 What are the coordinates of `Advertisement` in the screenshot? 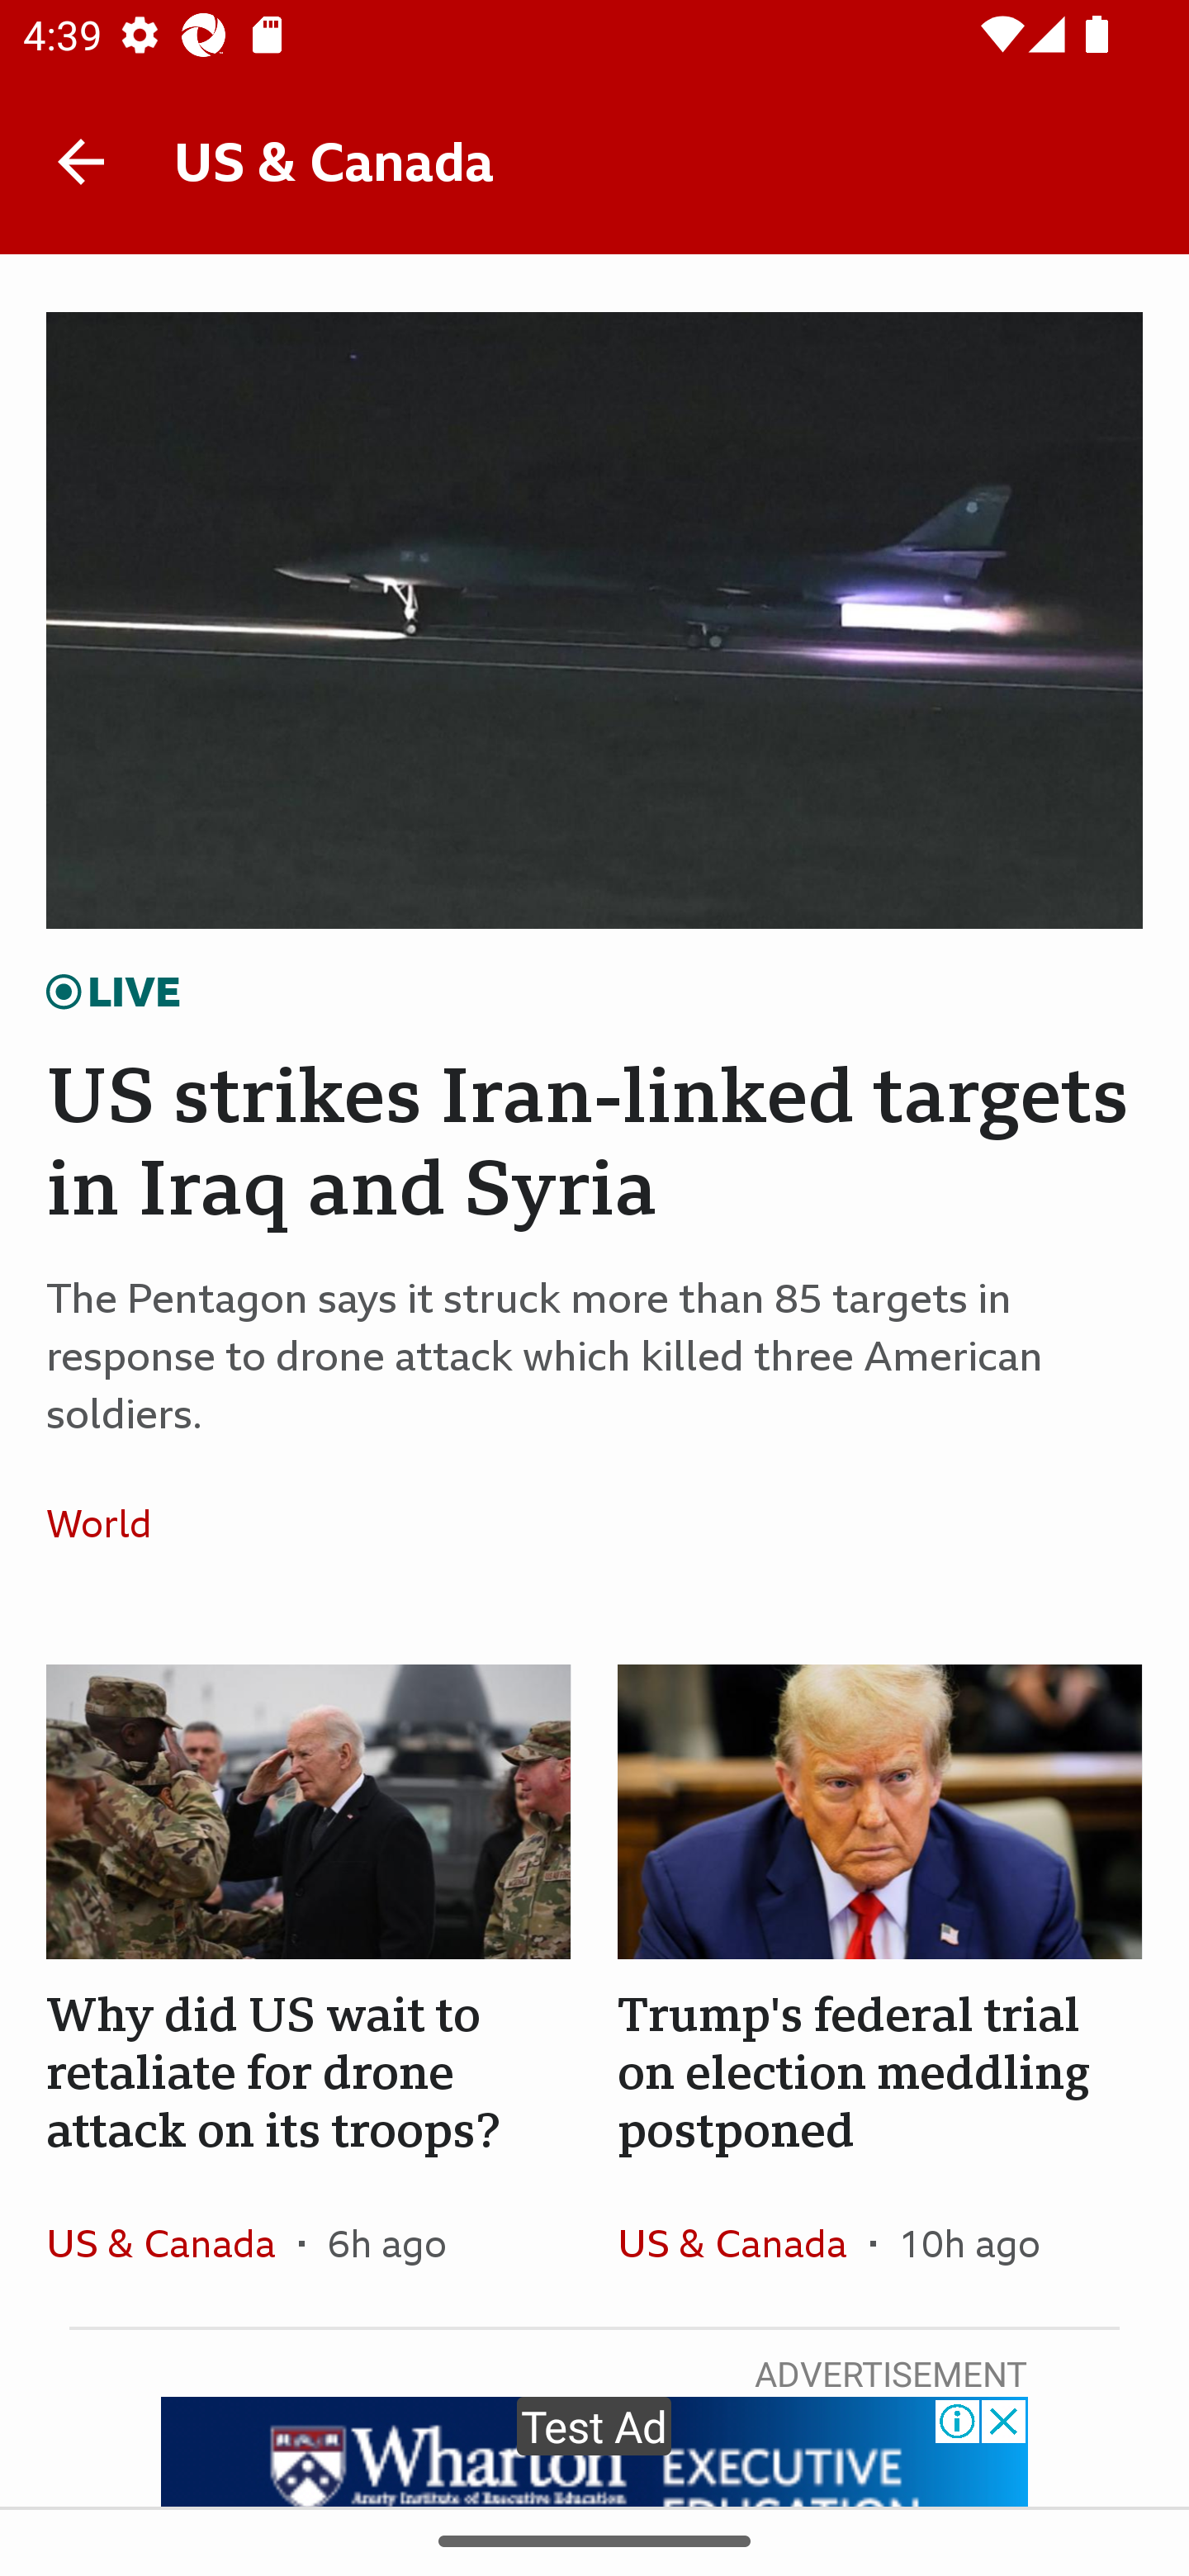 It's located at (594, 2451).